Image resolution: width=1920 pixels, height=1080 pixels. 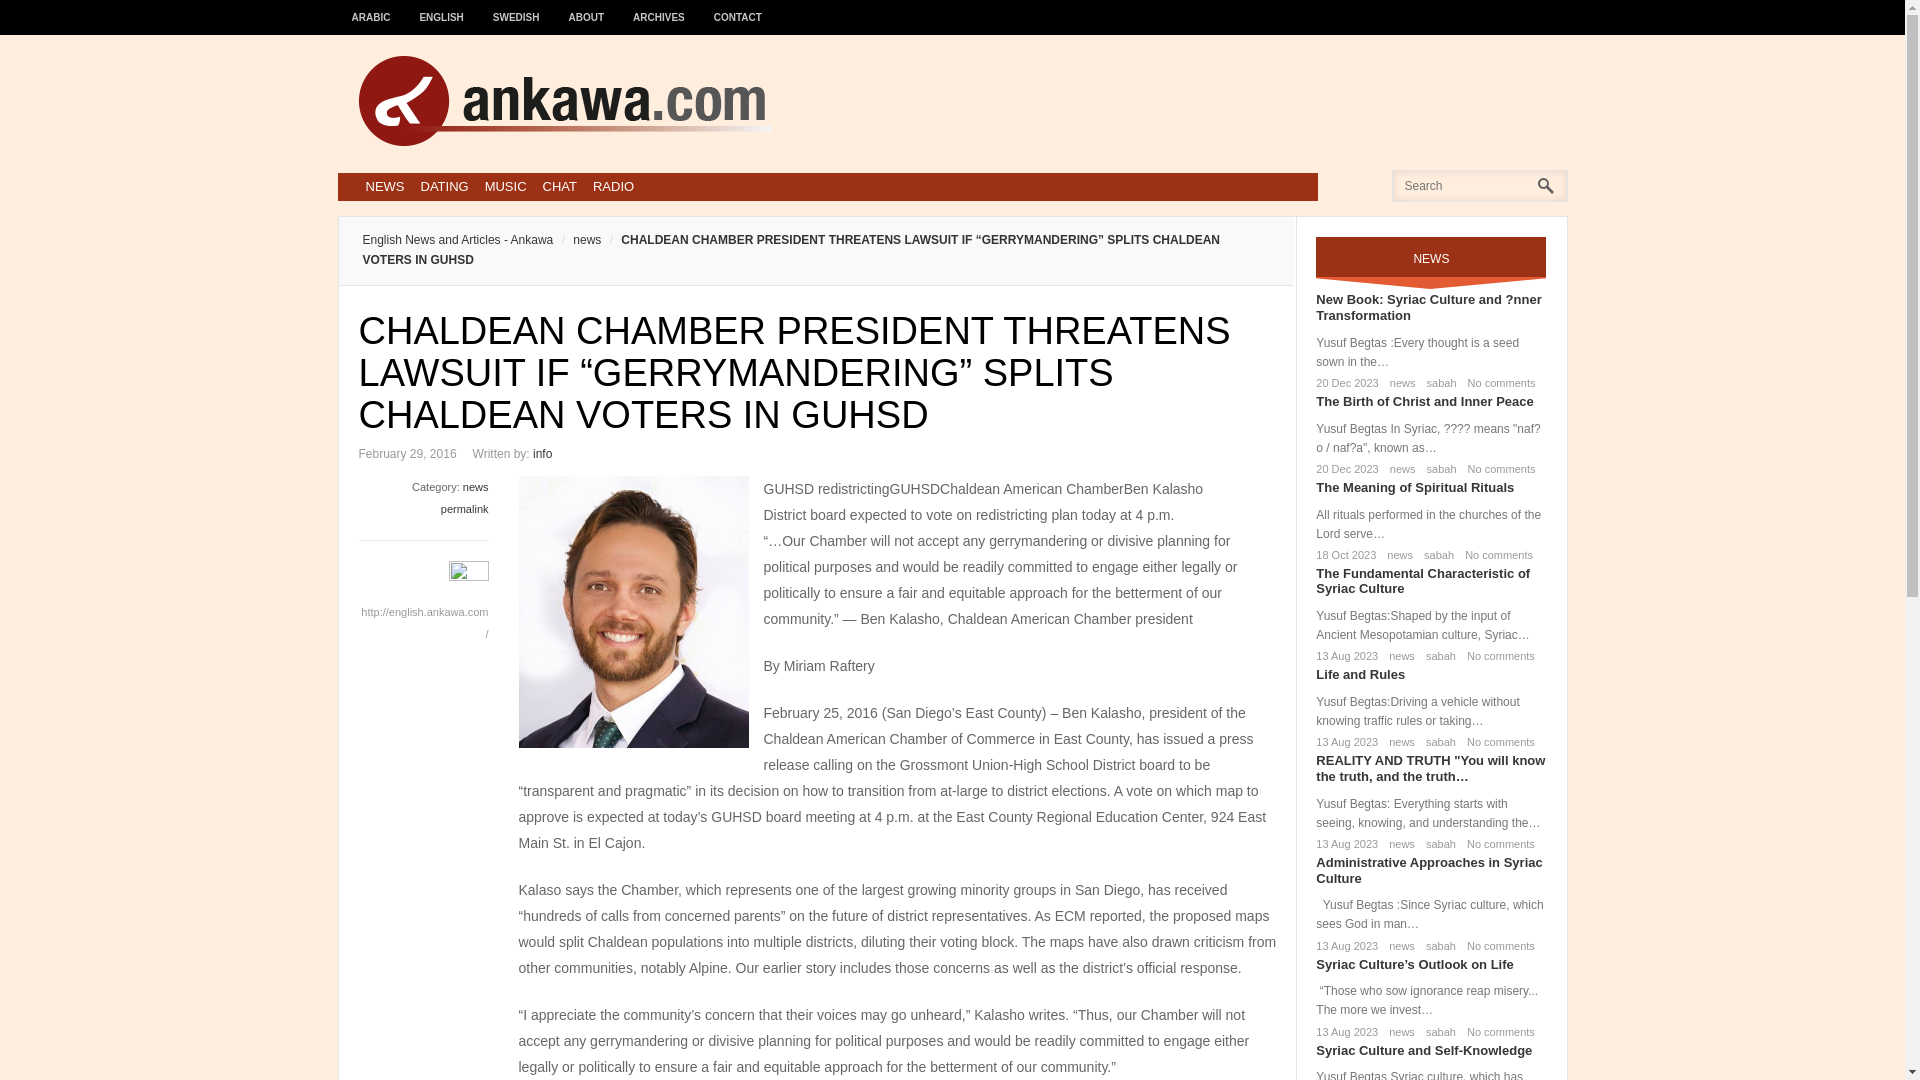 What do you see at coordinates (1498, 382) in the screenshot?
I see `No comments` at bounding box center [1498, 382].